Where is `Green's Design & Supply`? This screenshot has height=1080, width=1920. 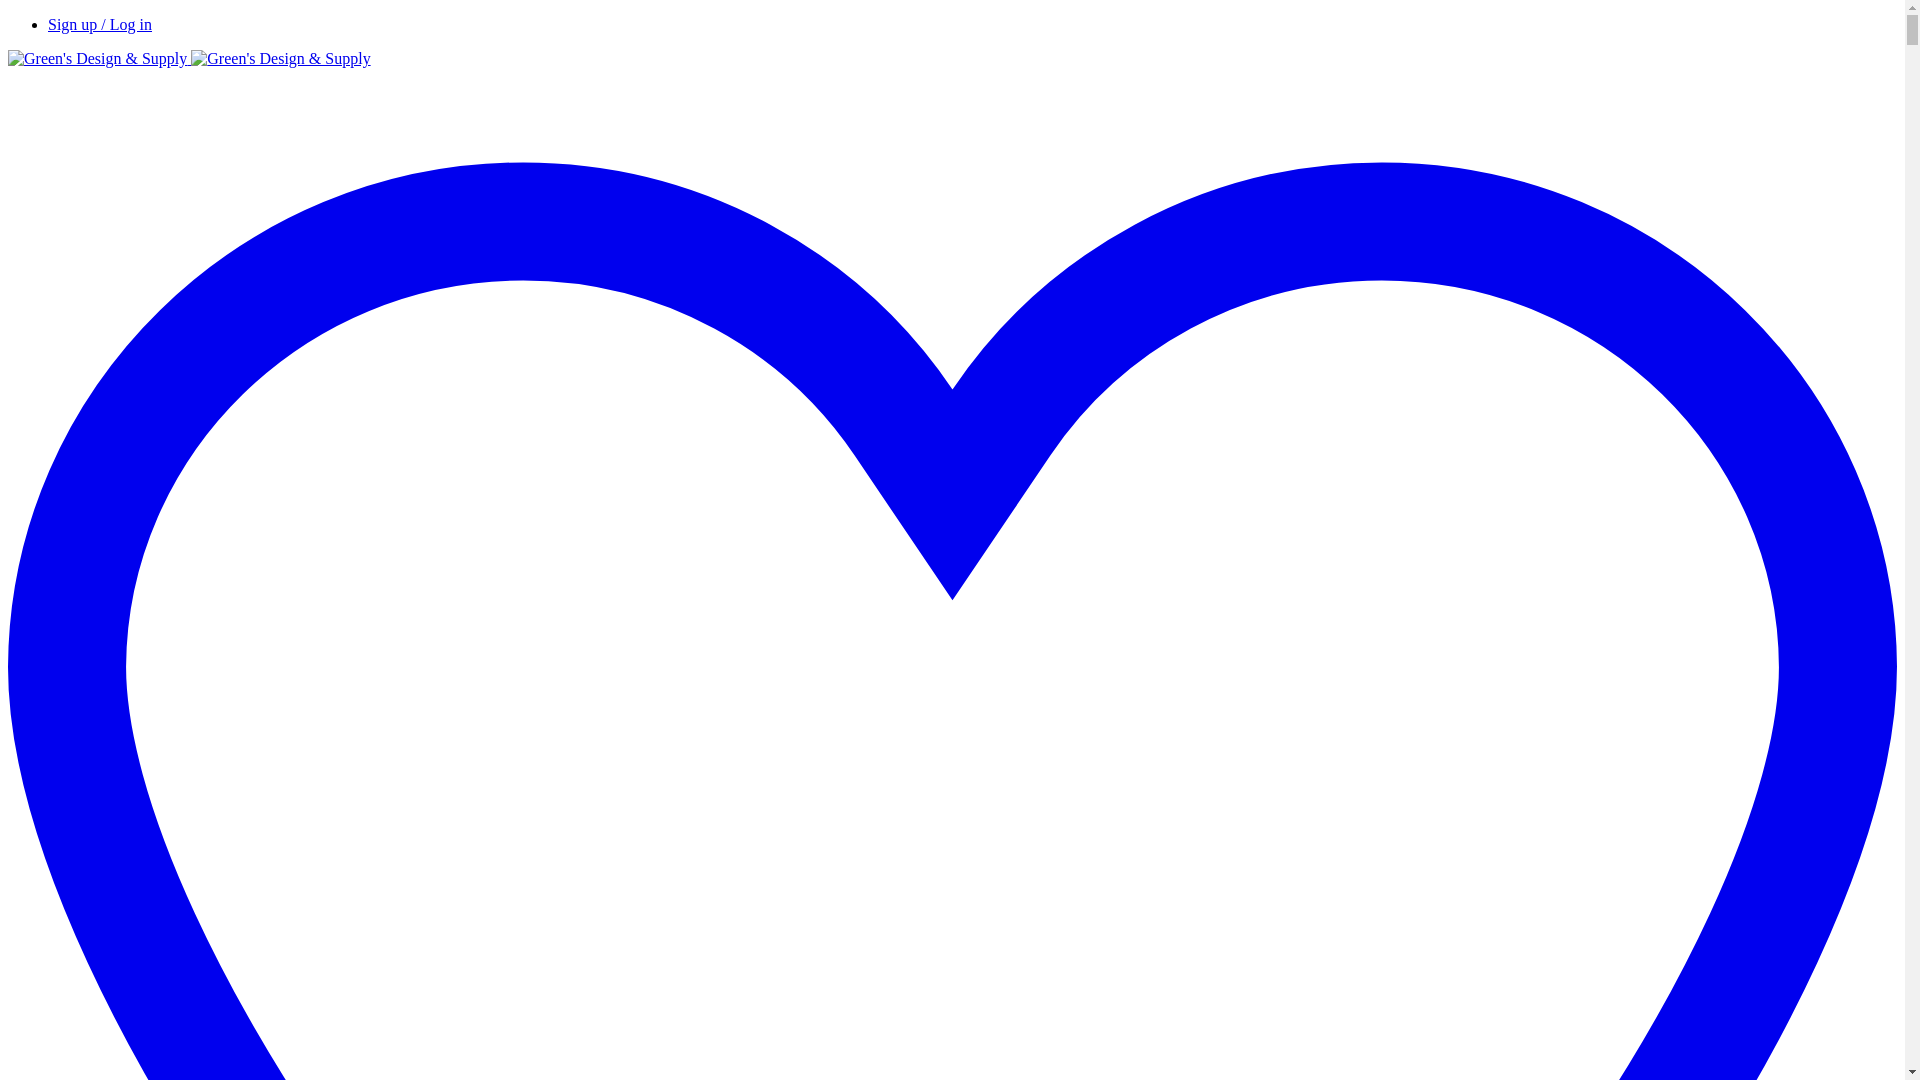 Green's Design & Supply is located at coordinates (190, 58).